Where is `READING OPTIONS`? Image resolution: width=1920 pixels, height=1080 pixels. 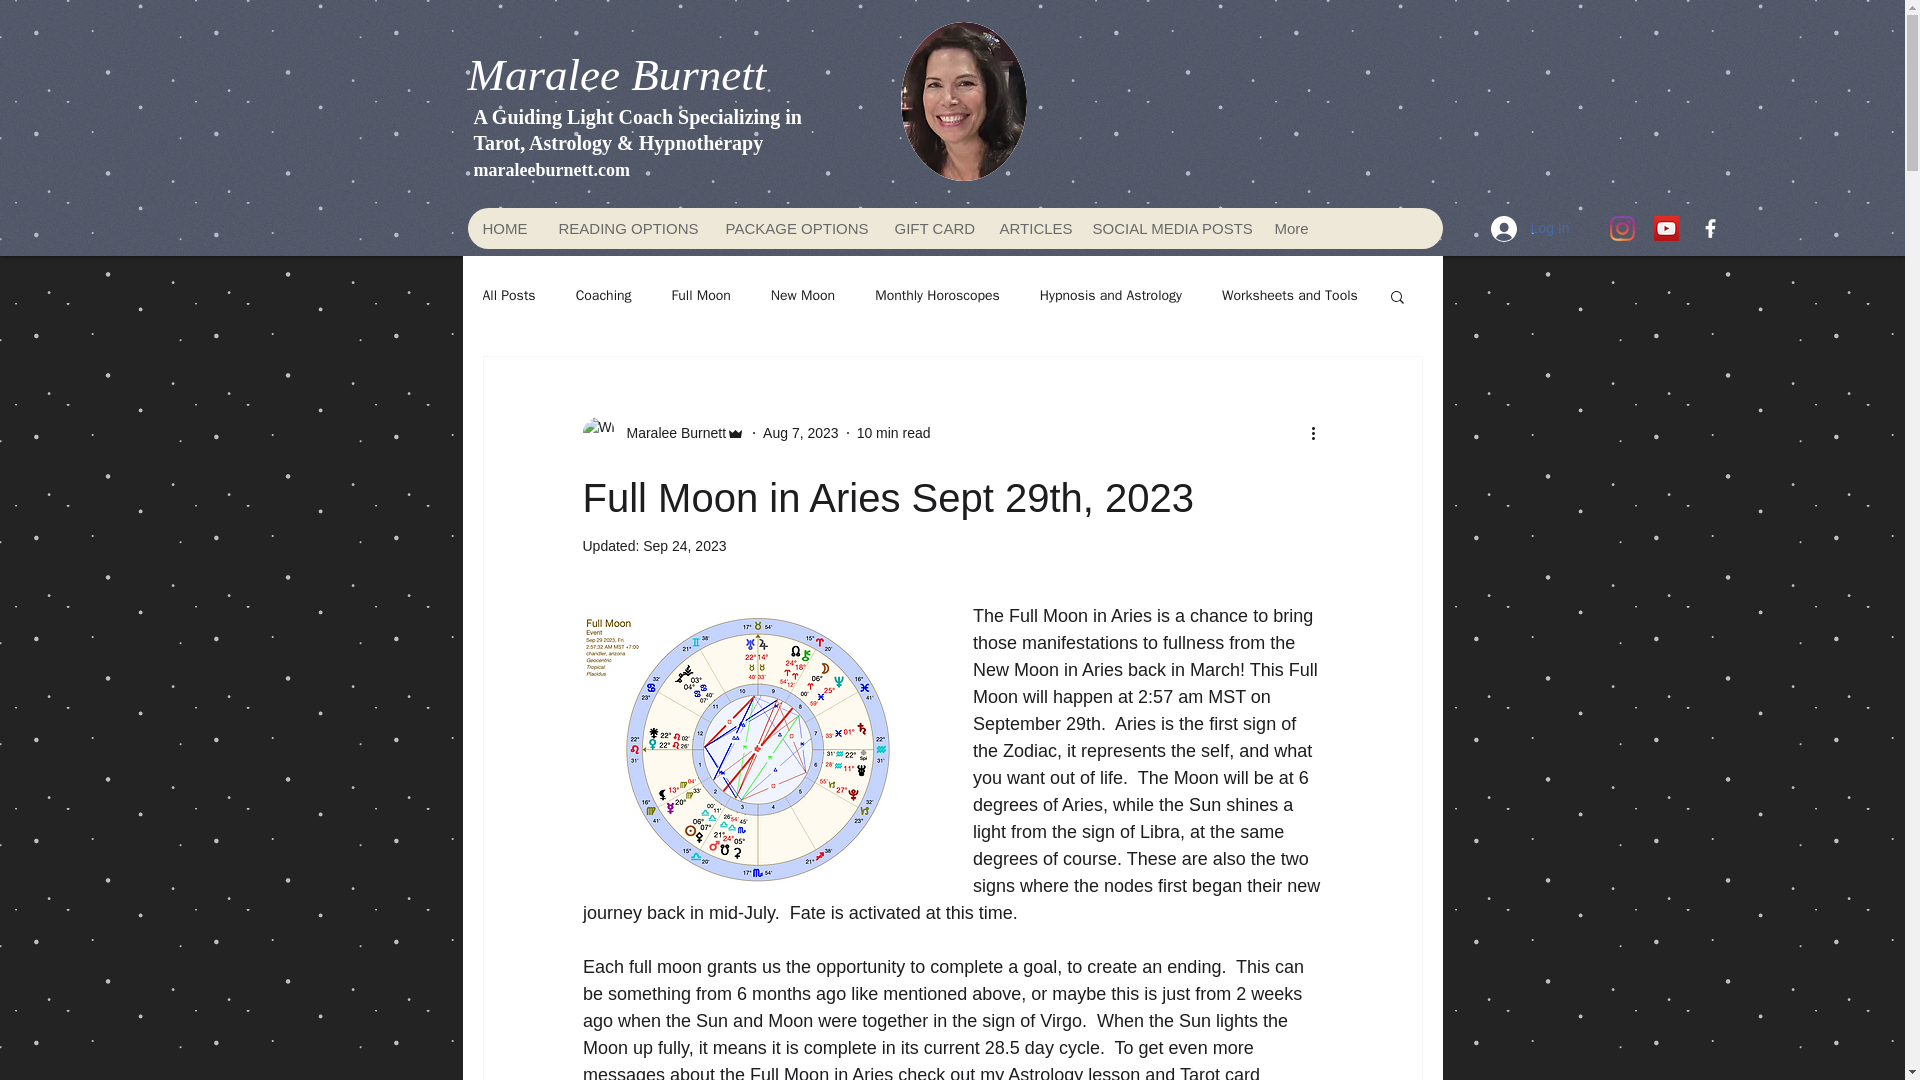 READING OPTIONS is located at coordinates (624, 228).